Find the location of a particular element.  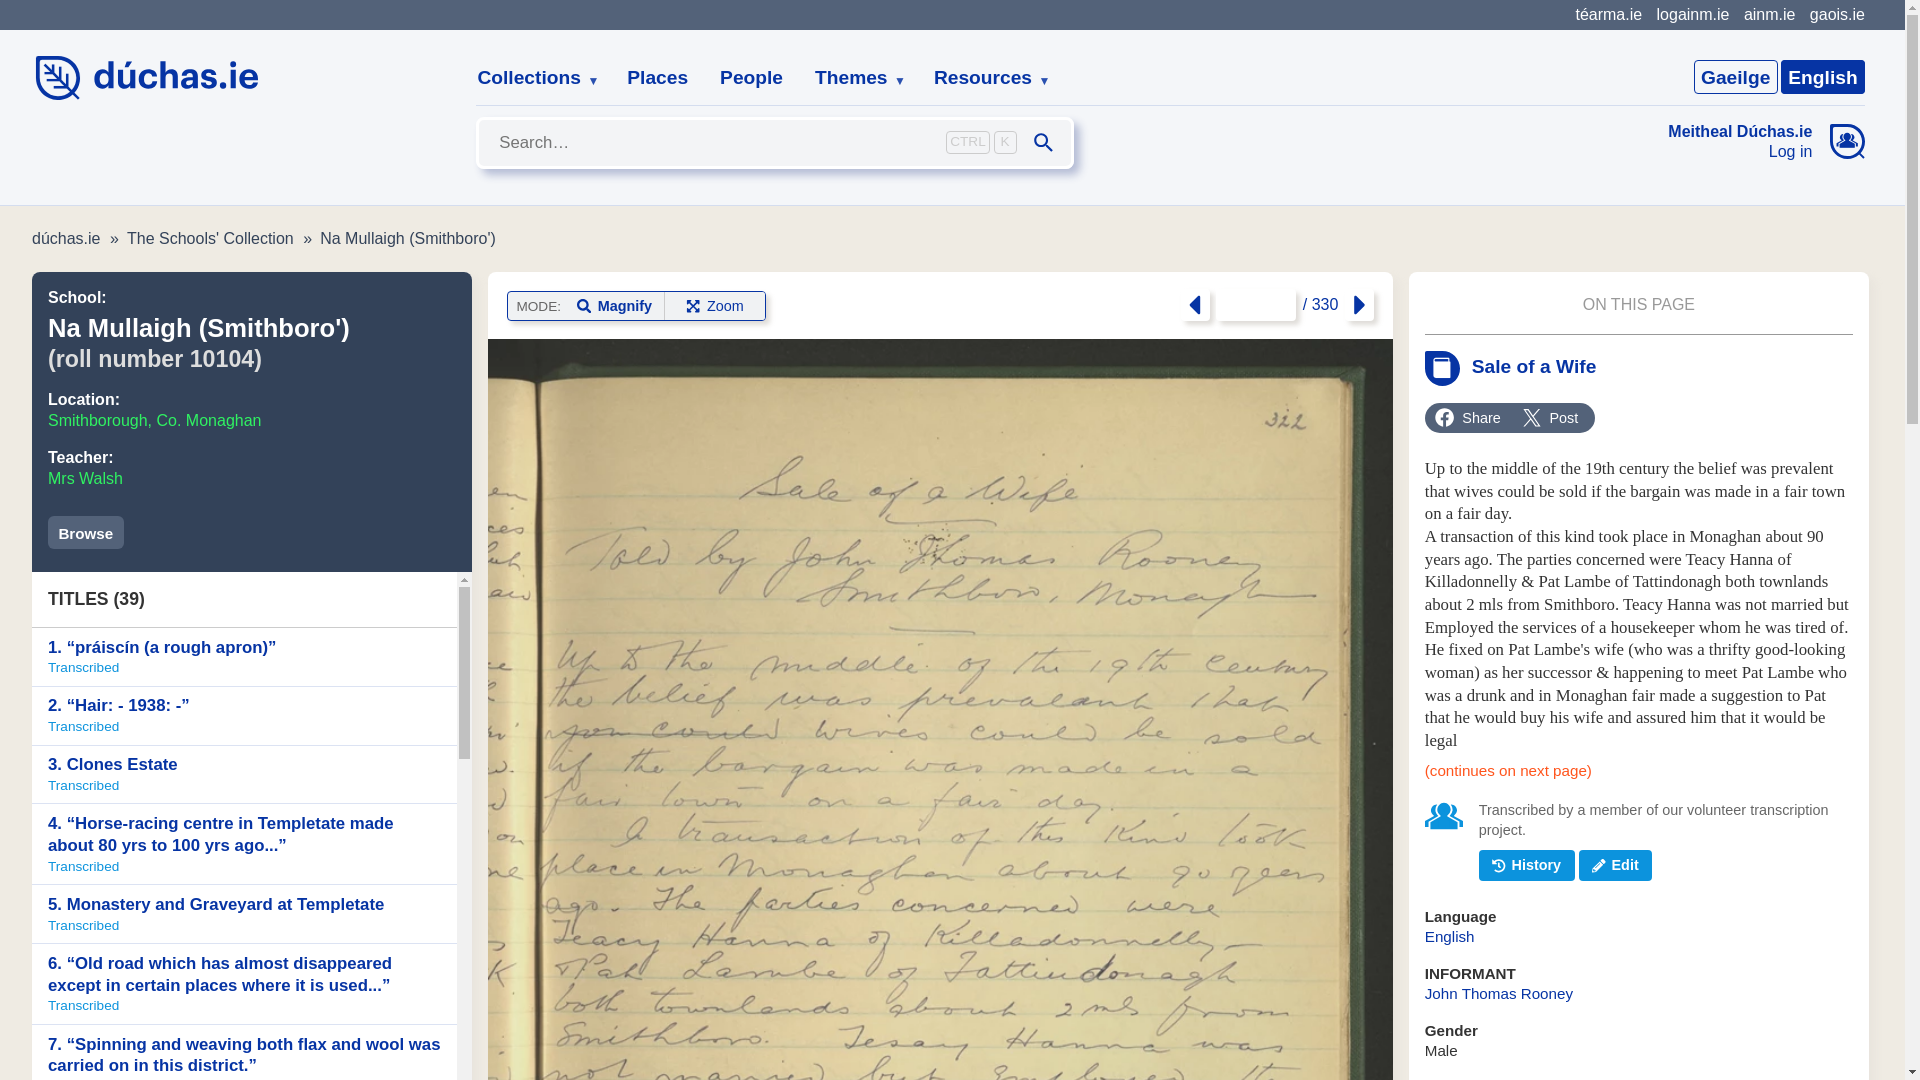

Gaeilge is located at coordinates (1735, 76).